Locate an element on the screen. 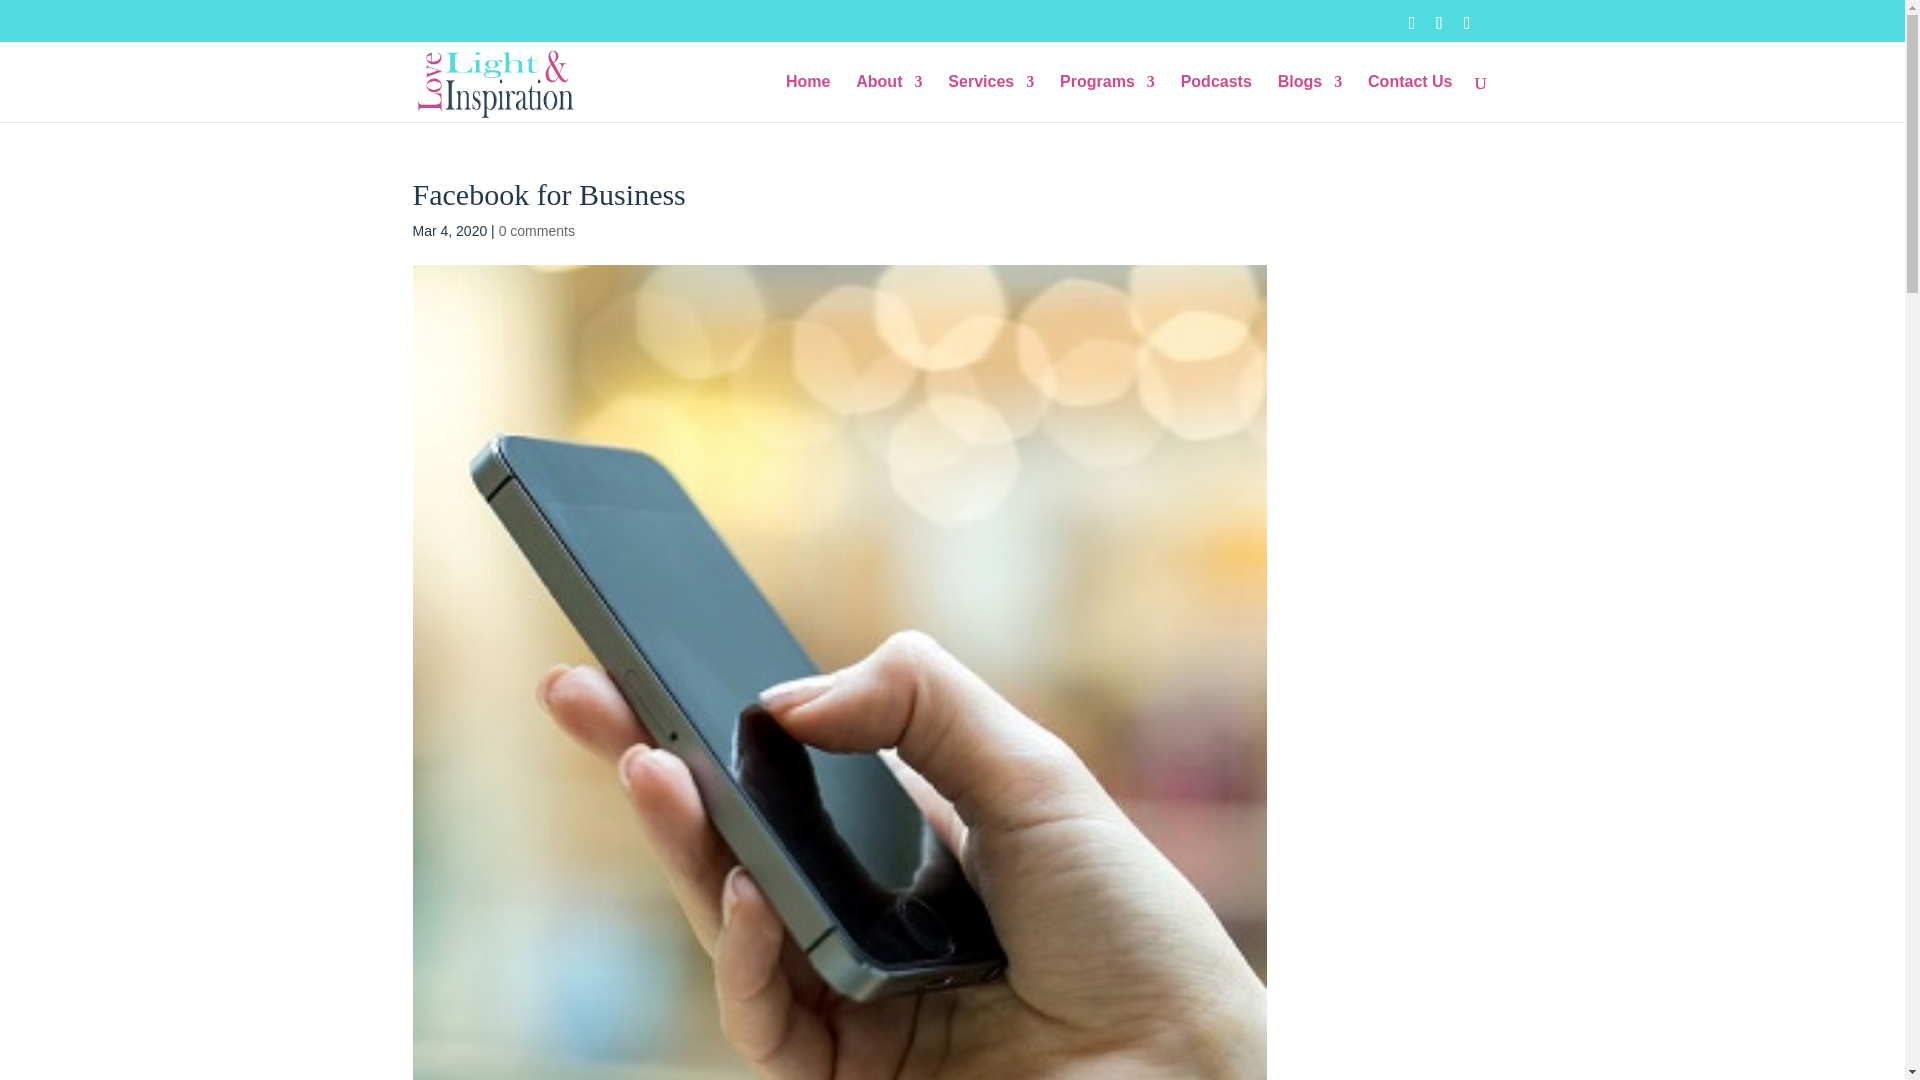 The image size is (1920, 1080). About is located at coordinates (888, 98).